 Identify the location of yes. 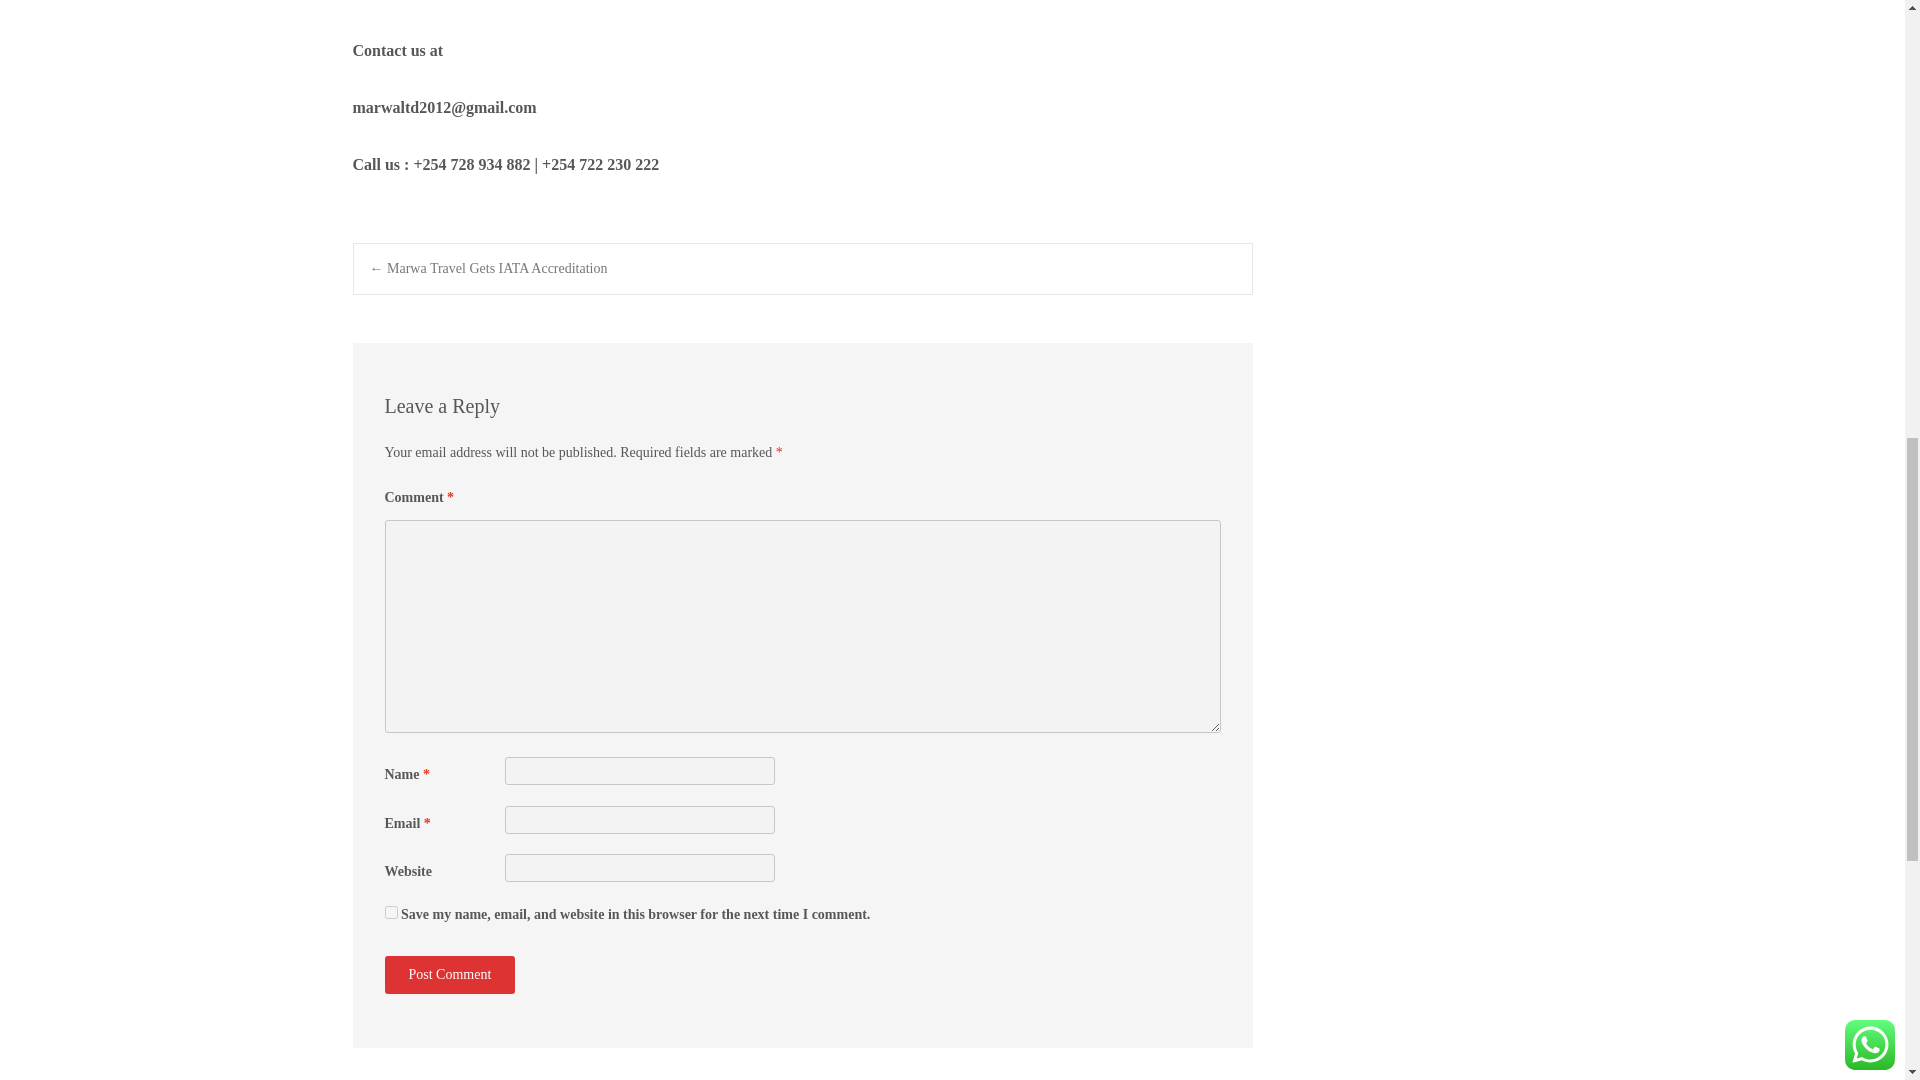
(390, 912).